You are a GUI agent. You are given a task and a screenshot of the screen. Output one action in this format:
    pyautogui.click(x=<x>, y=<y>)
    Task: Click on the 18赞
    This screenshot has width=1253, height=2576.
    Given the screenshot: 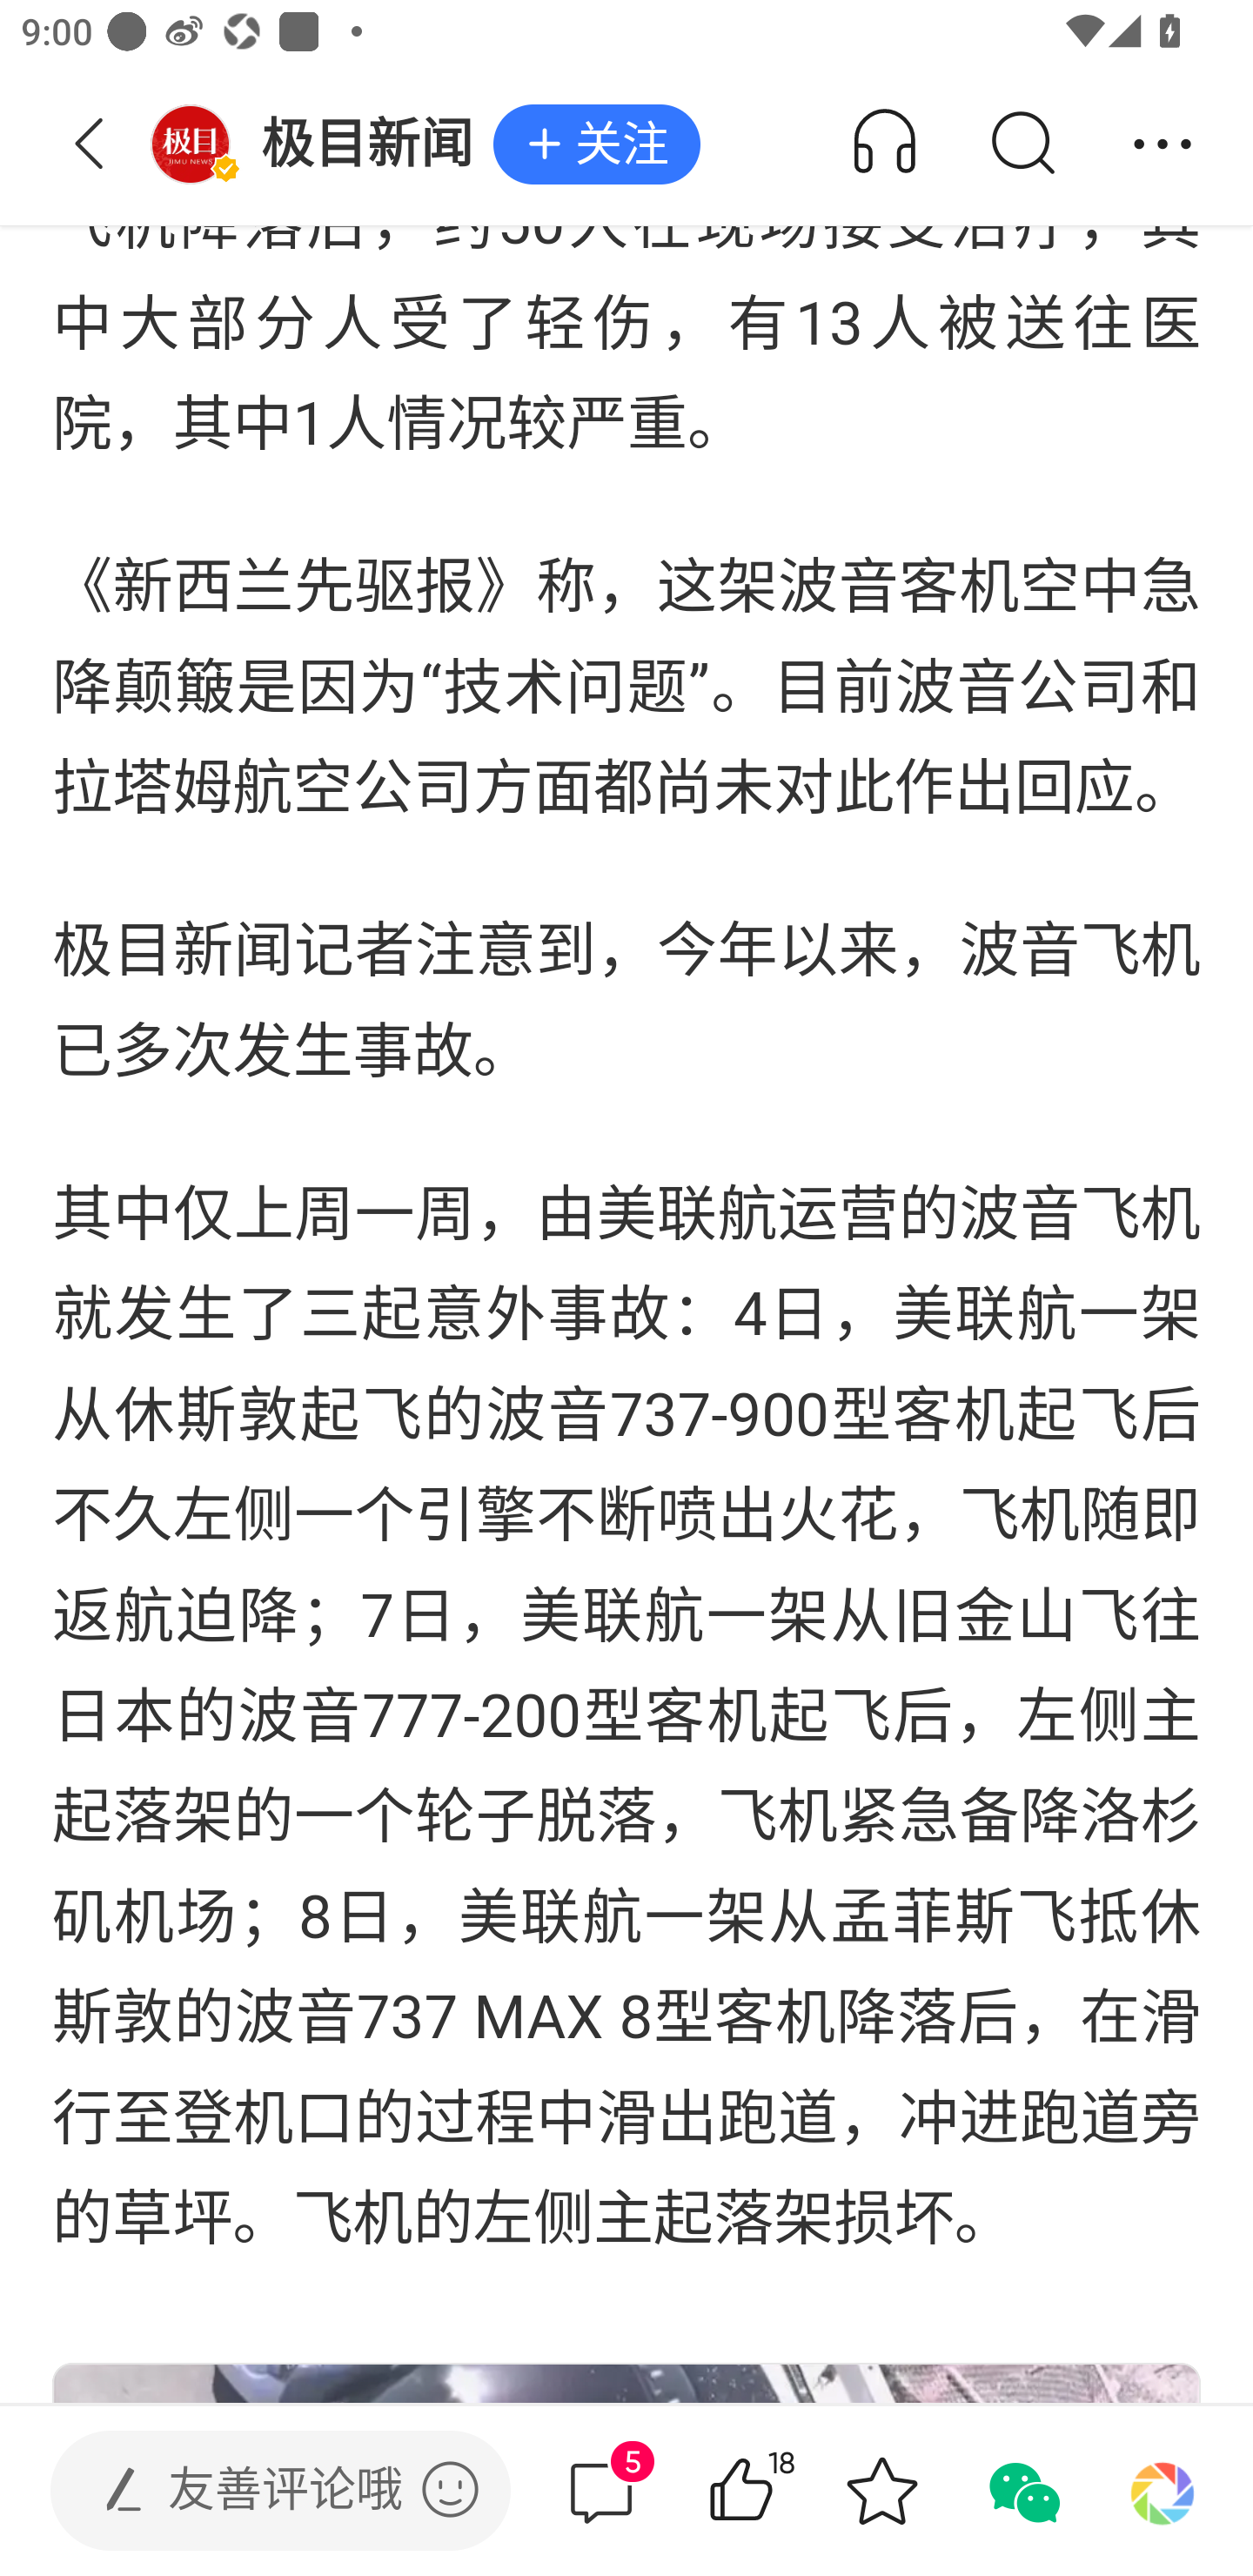 What is the action you would take?
    pyautogui.click(x=783, y=2491)
    